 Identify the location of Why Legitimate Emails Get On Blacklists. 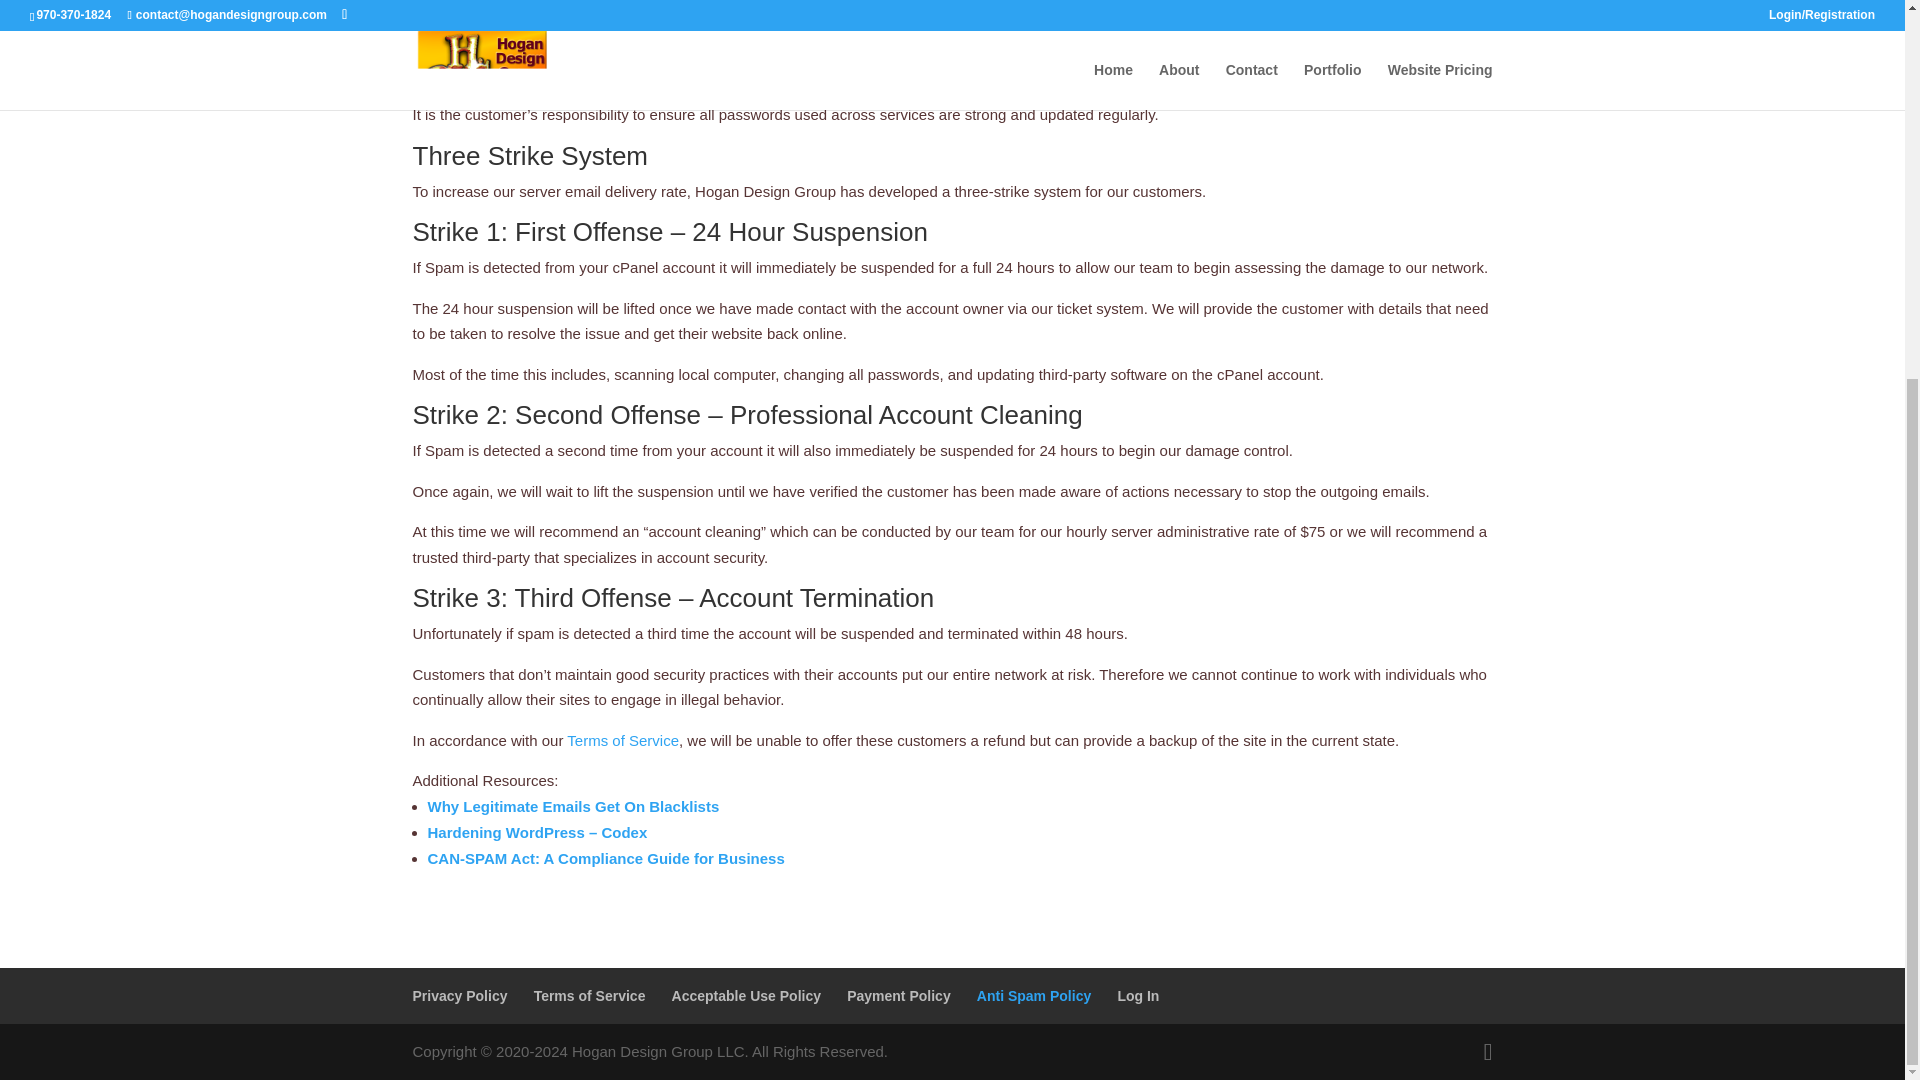
(574, 806).